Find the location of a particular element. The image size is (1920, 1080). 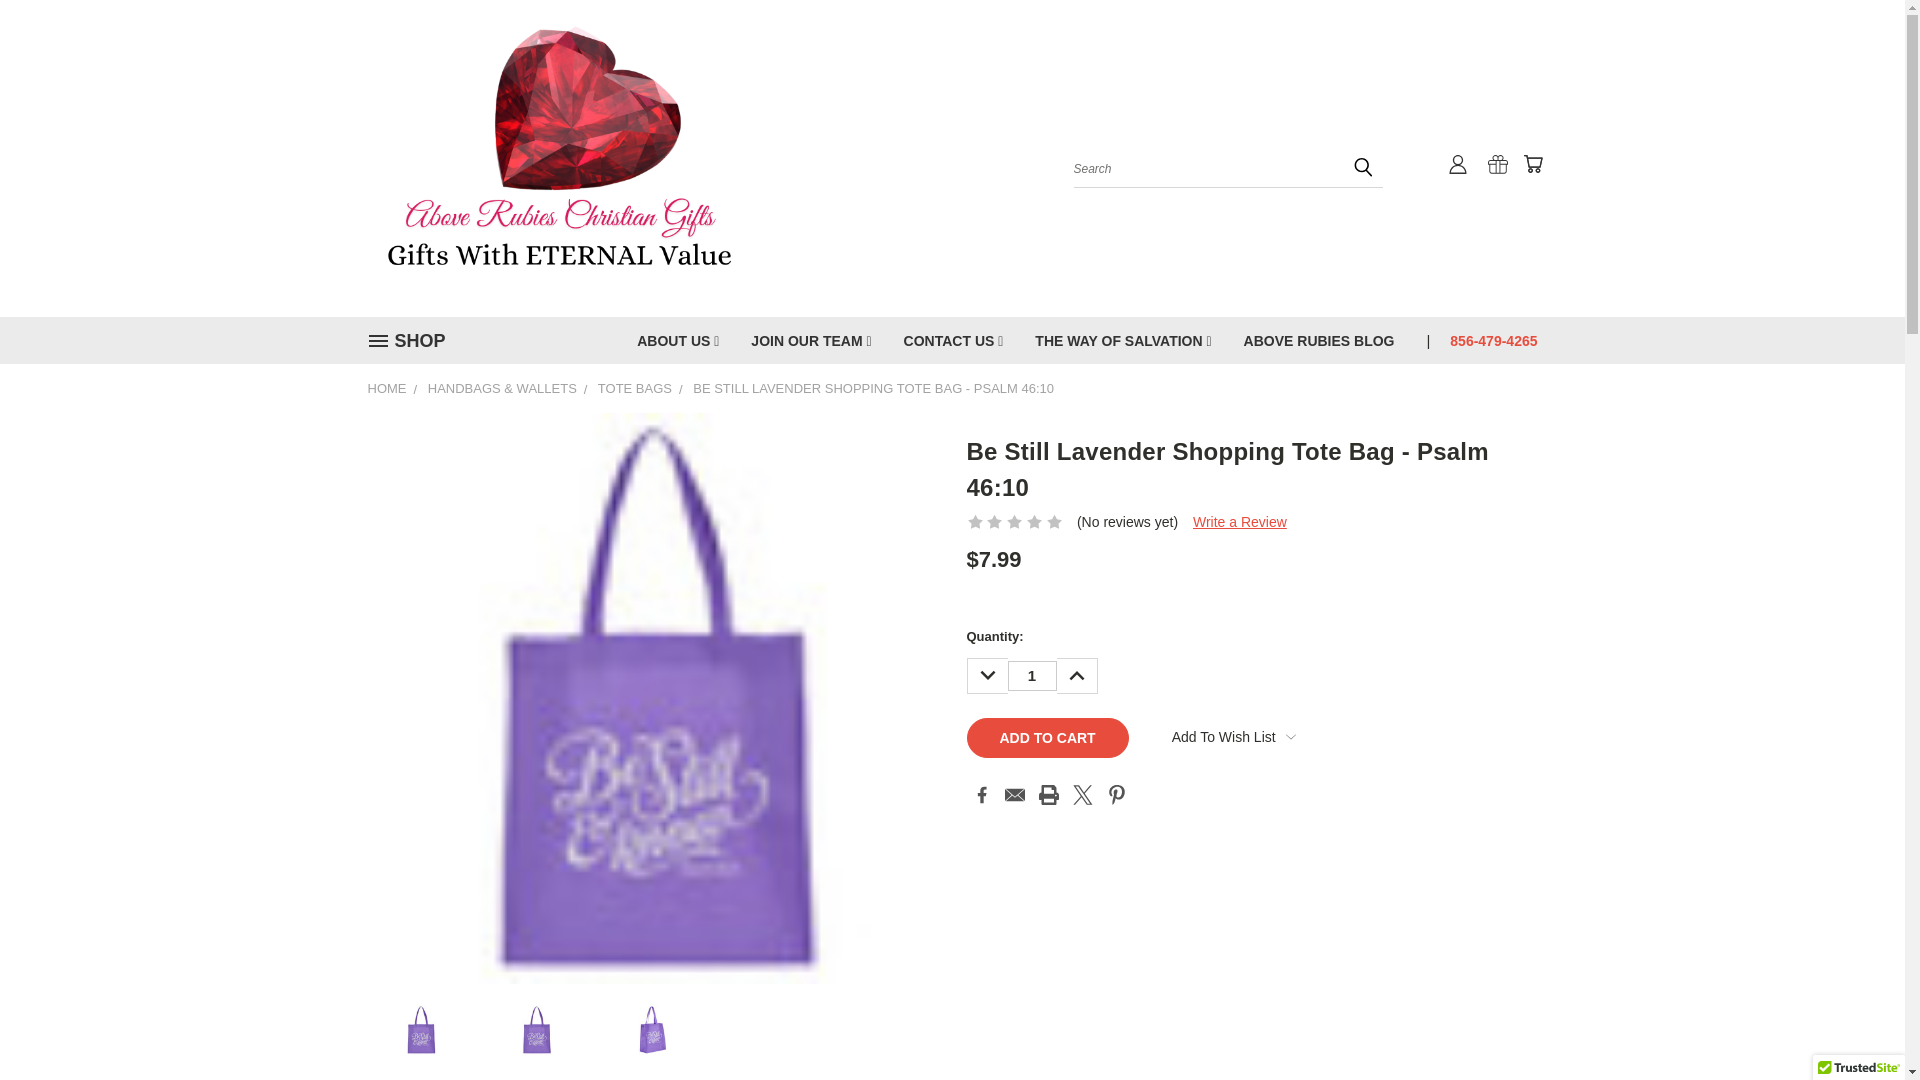

Print is located at coordinates (1048, 794).